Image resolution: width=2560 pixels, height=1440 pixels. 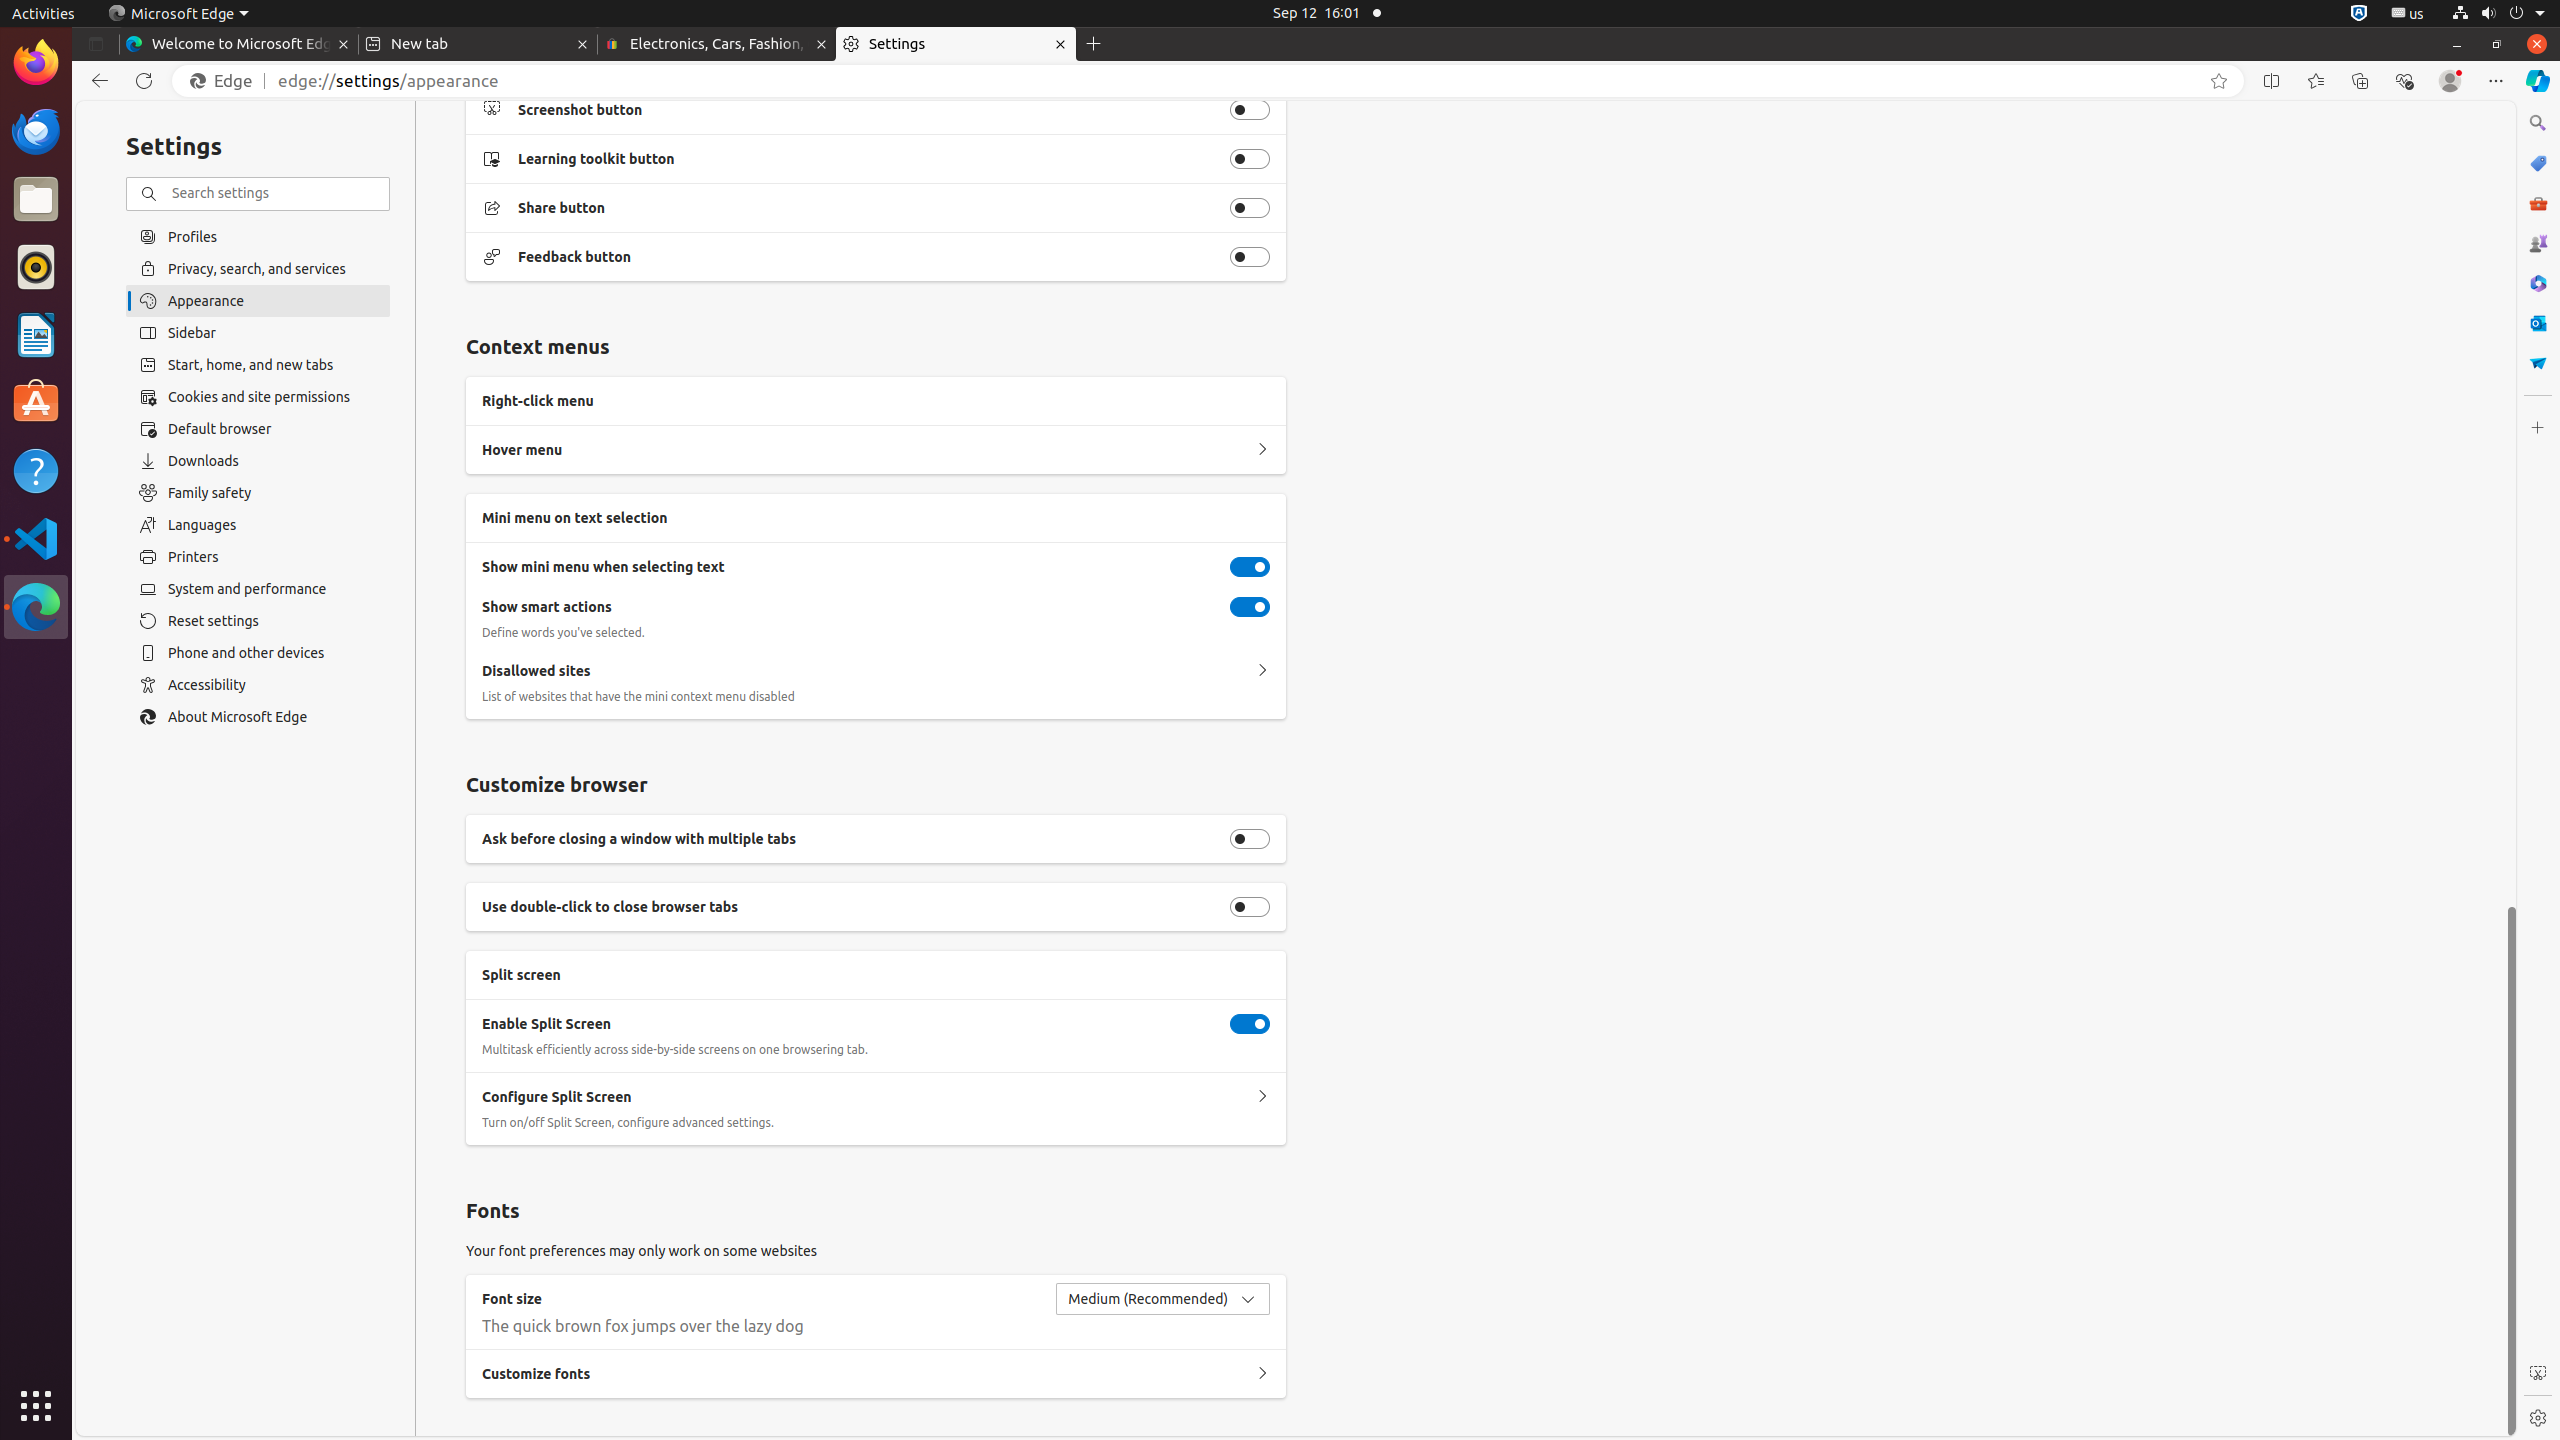 What do you see at coordinates (258, 493) in the screenshot?
I see `Family safety` at bounding box center [258, 493].